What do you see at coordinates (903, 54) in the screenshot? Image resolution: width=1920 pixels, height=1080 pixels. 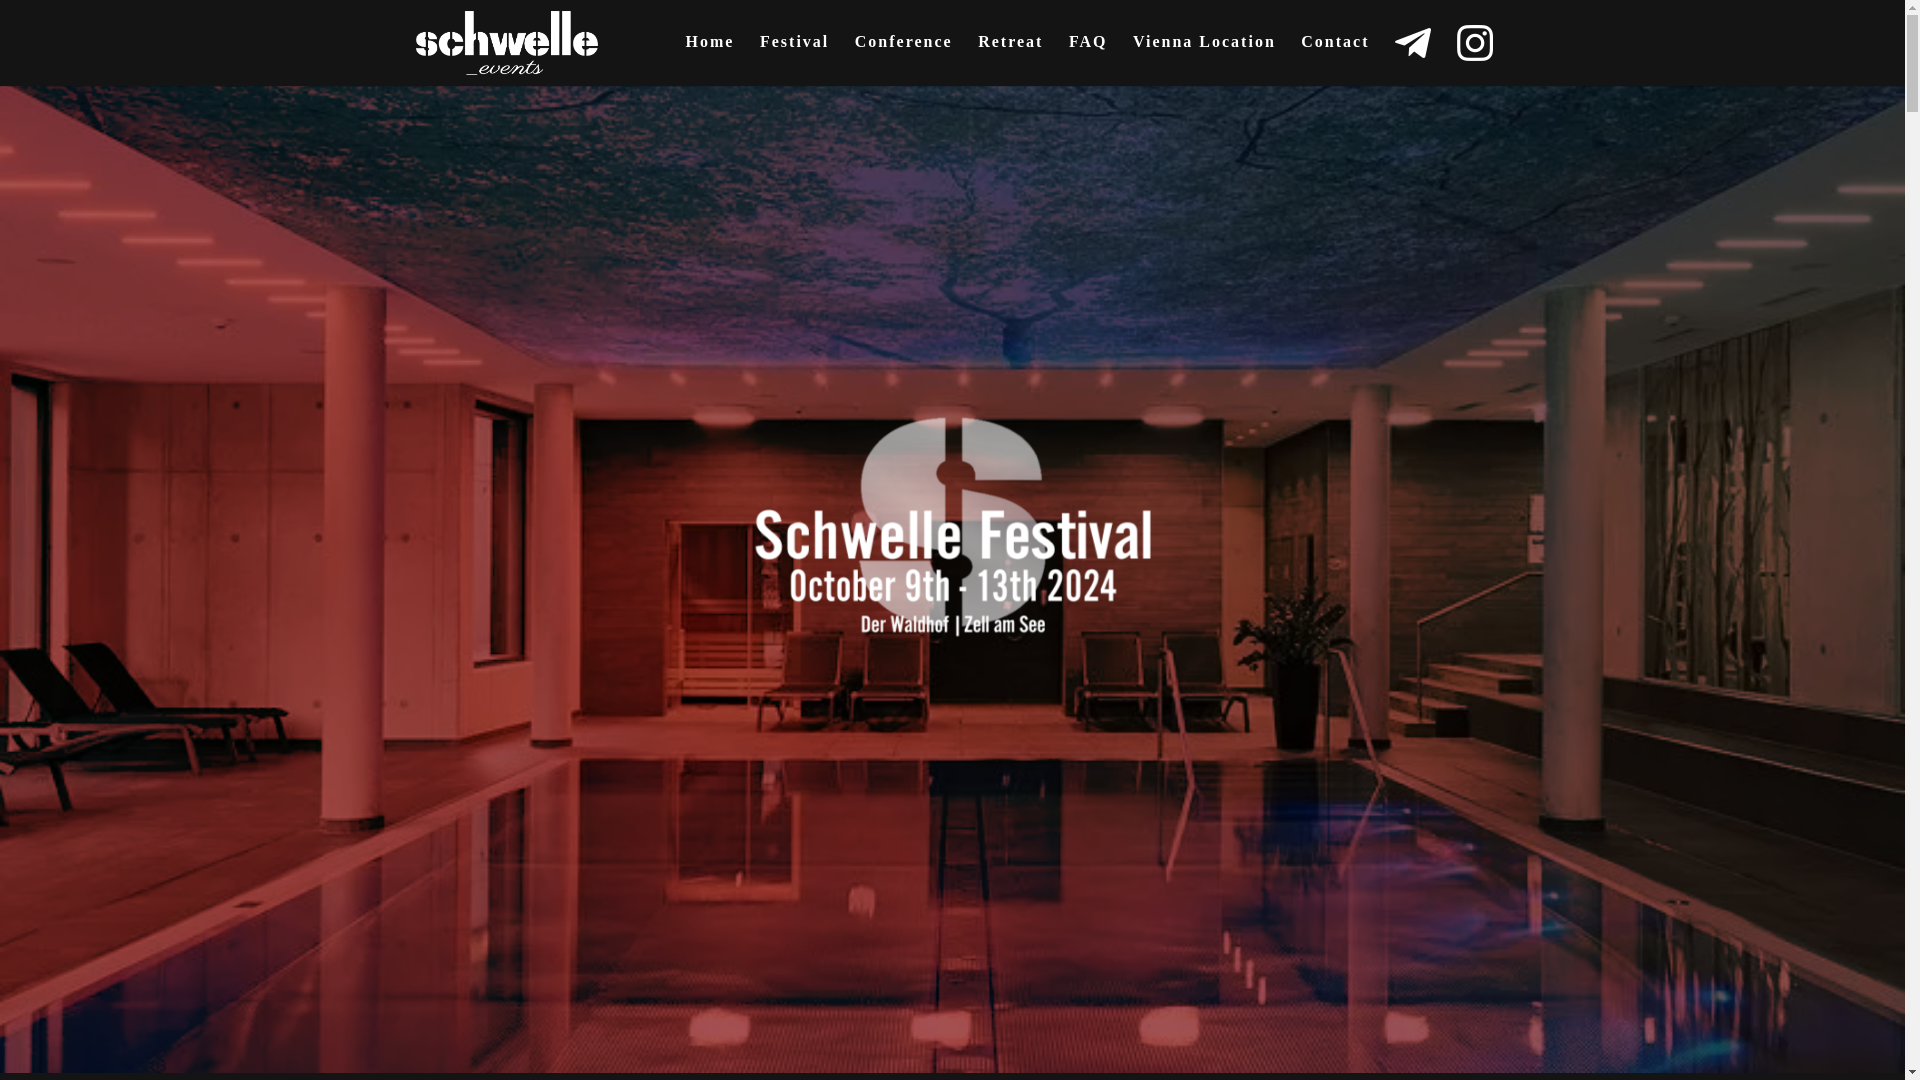 I see `Conference` at bounding box center [903, 54].